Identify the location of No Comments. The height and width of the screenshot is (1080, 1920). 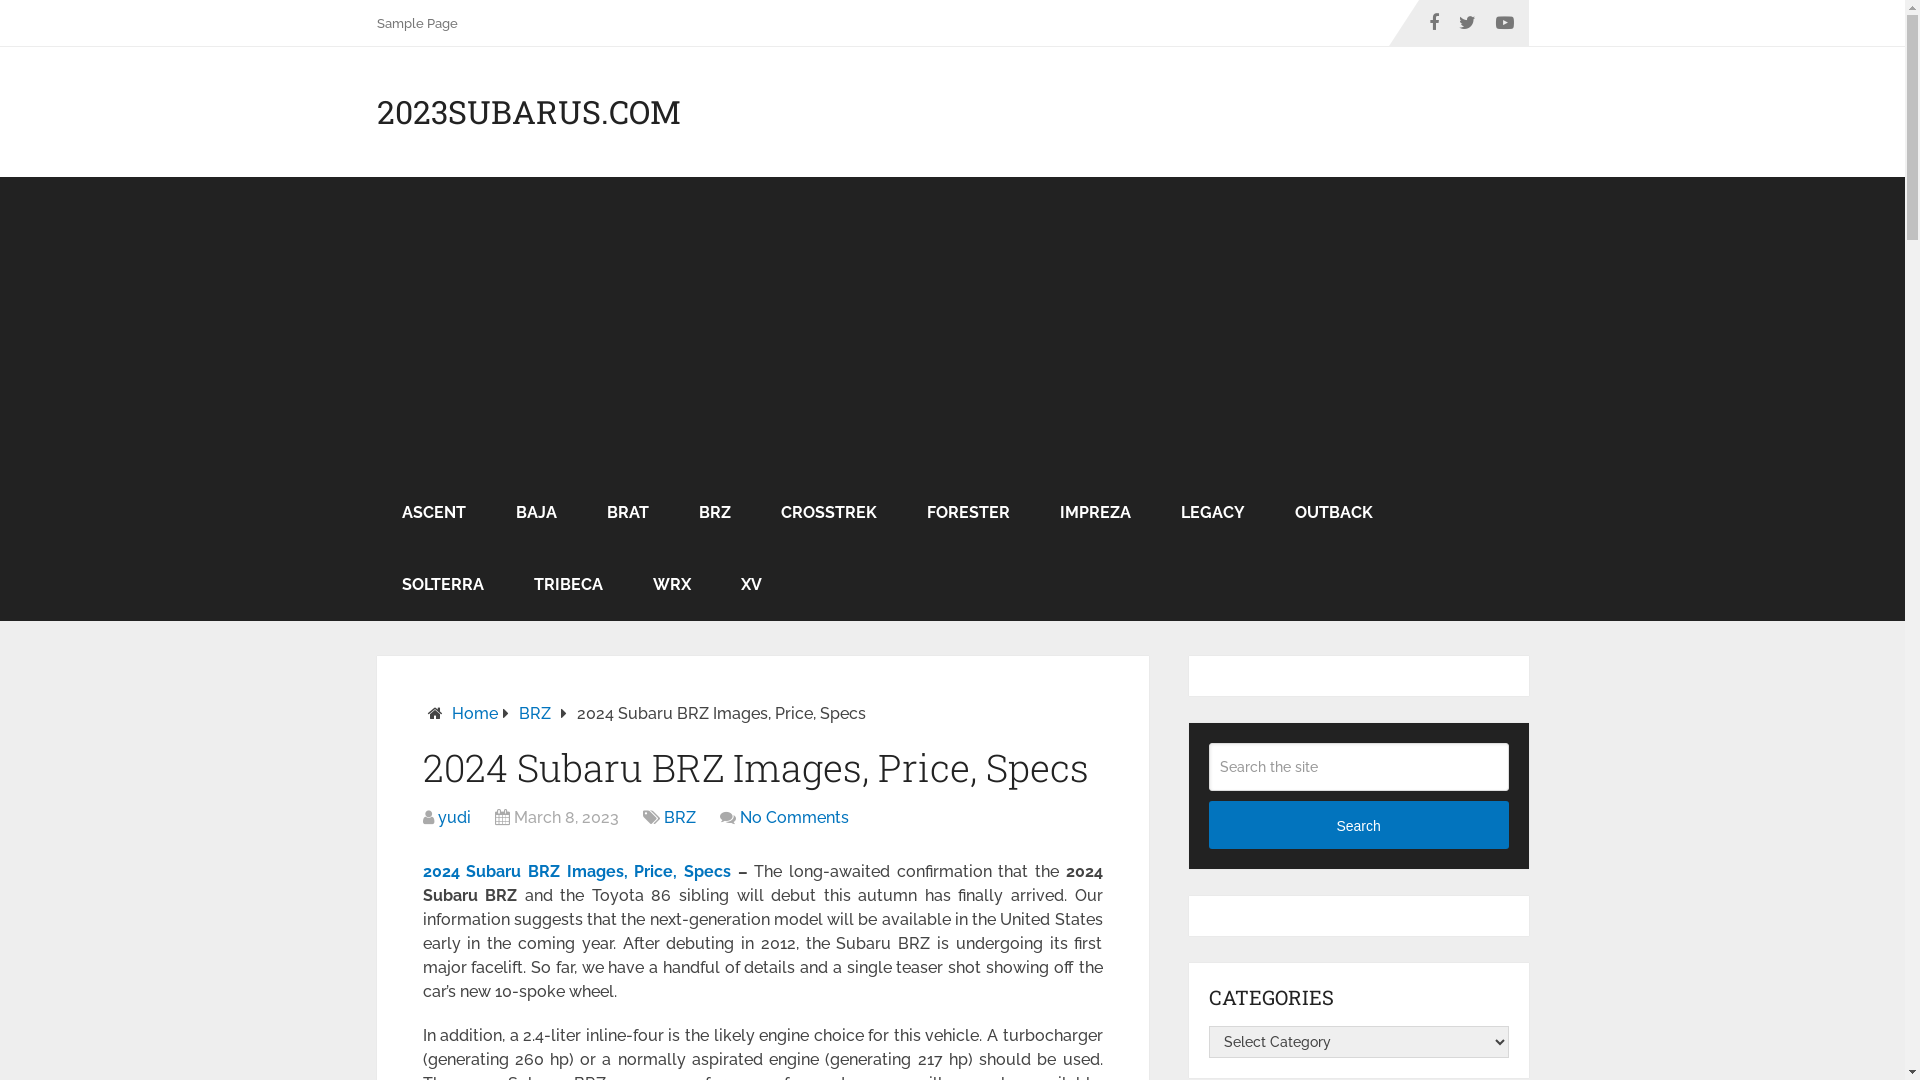
(794, 818).